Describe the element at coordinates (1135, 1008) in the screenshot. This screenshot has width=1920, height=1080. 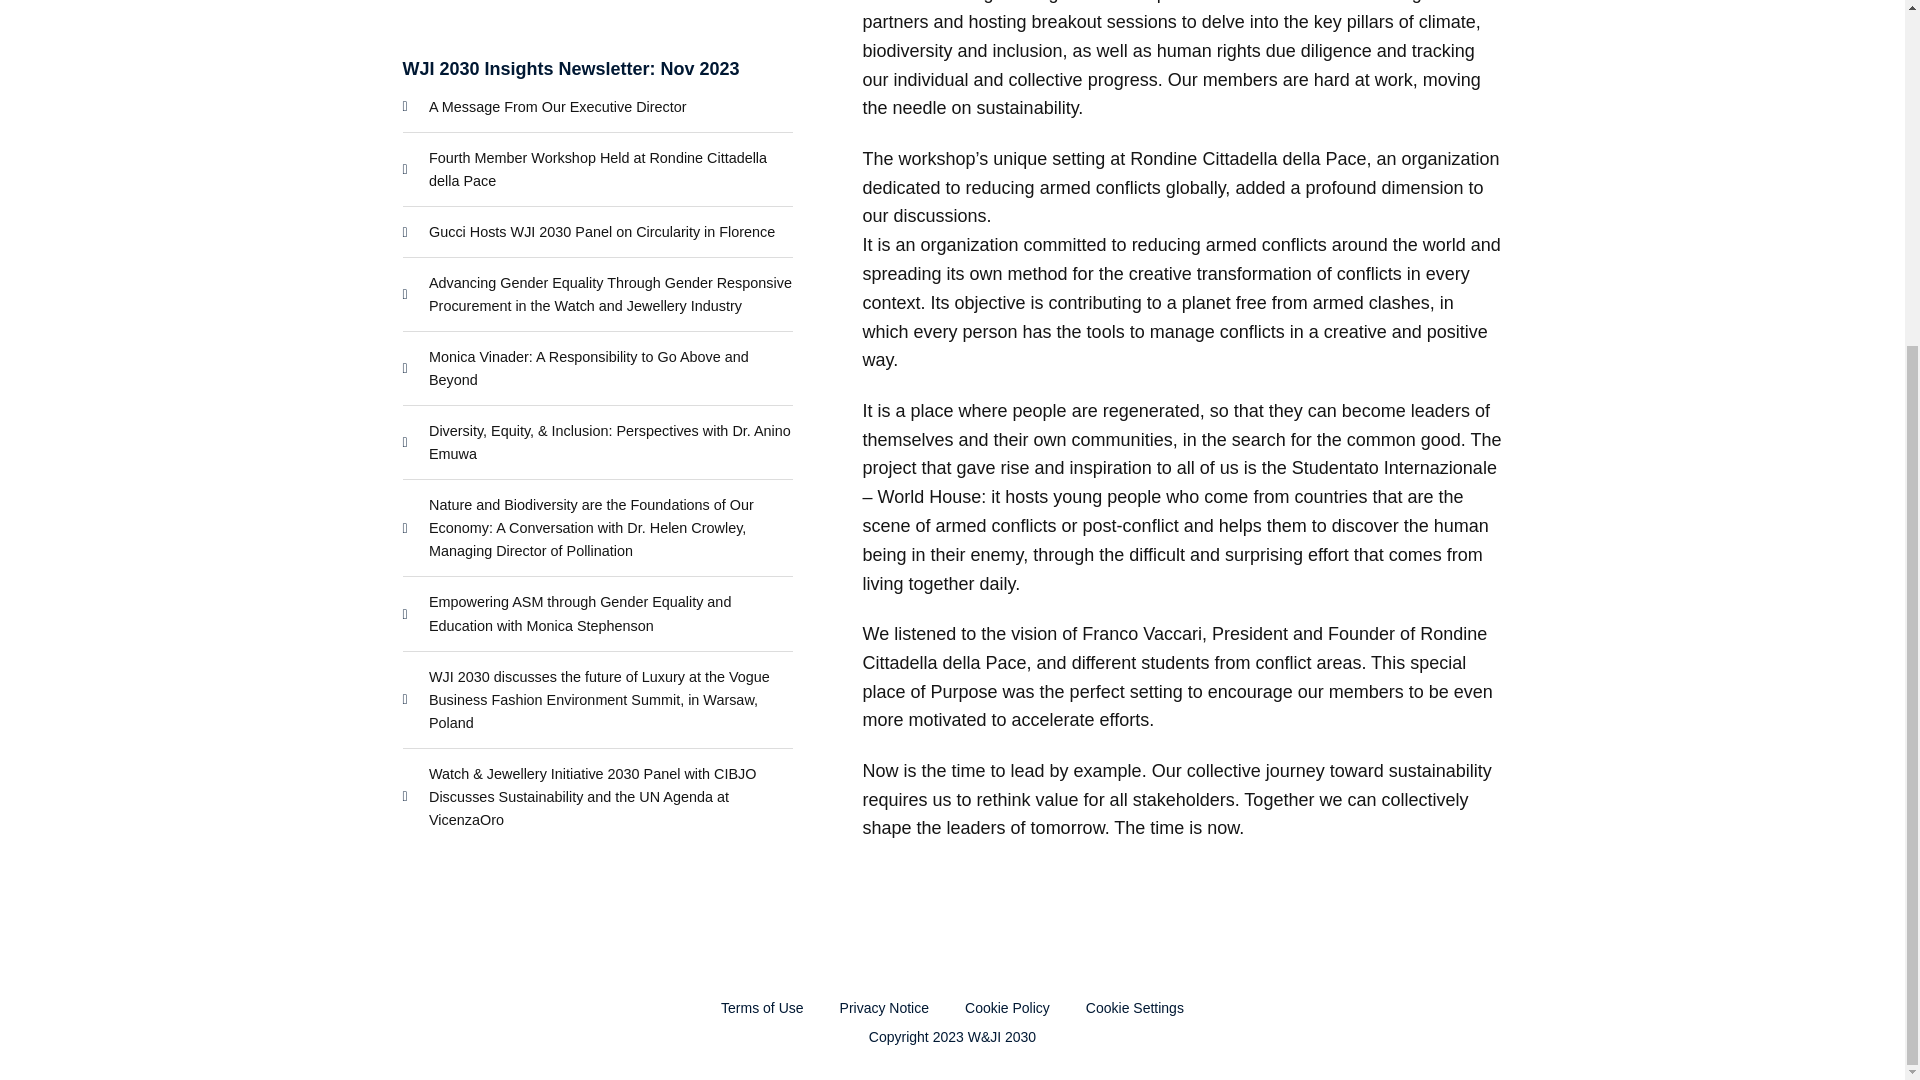
I see `Cookie Settings` at that location.